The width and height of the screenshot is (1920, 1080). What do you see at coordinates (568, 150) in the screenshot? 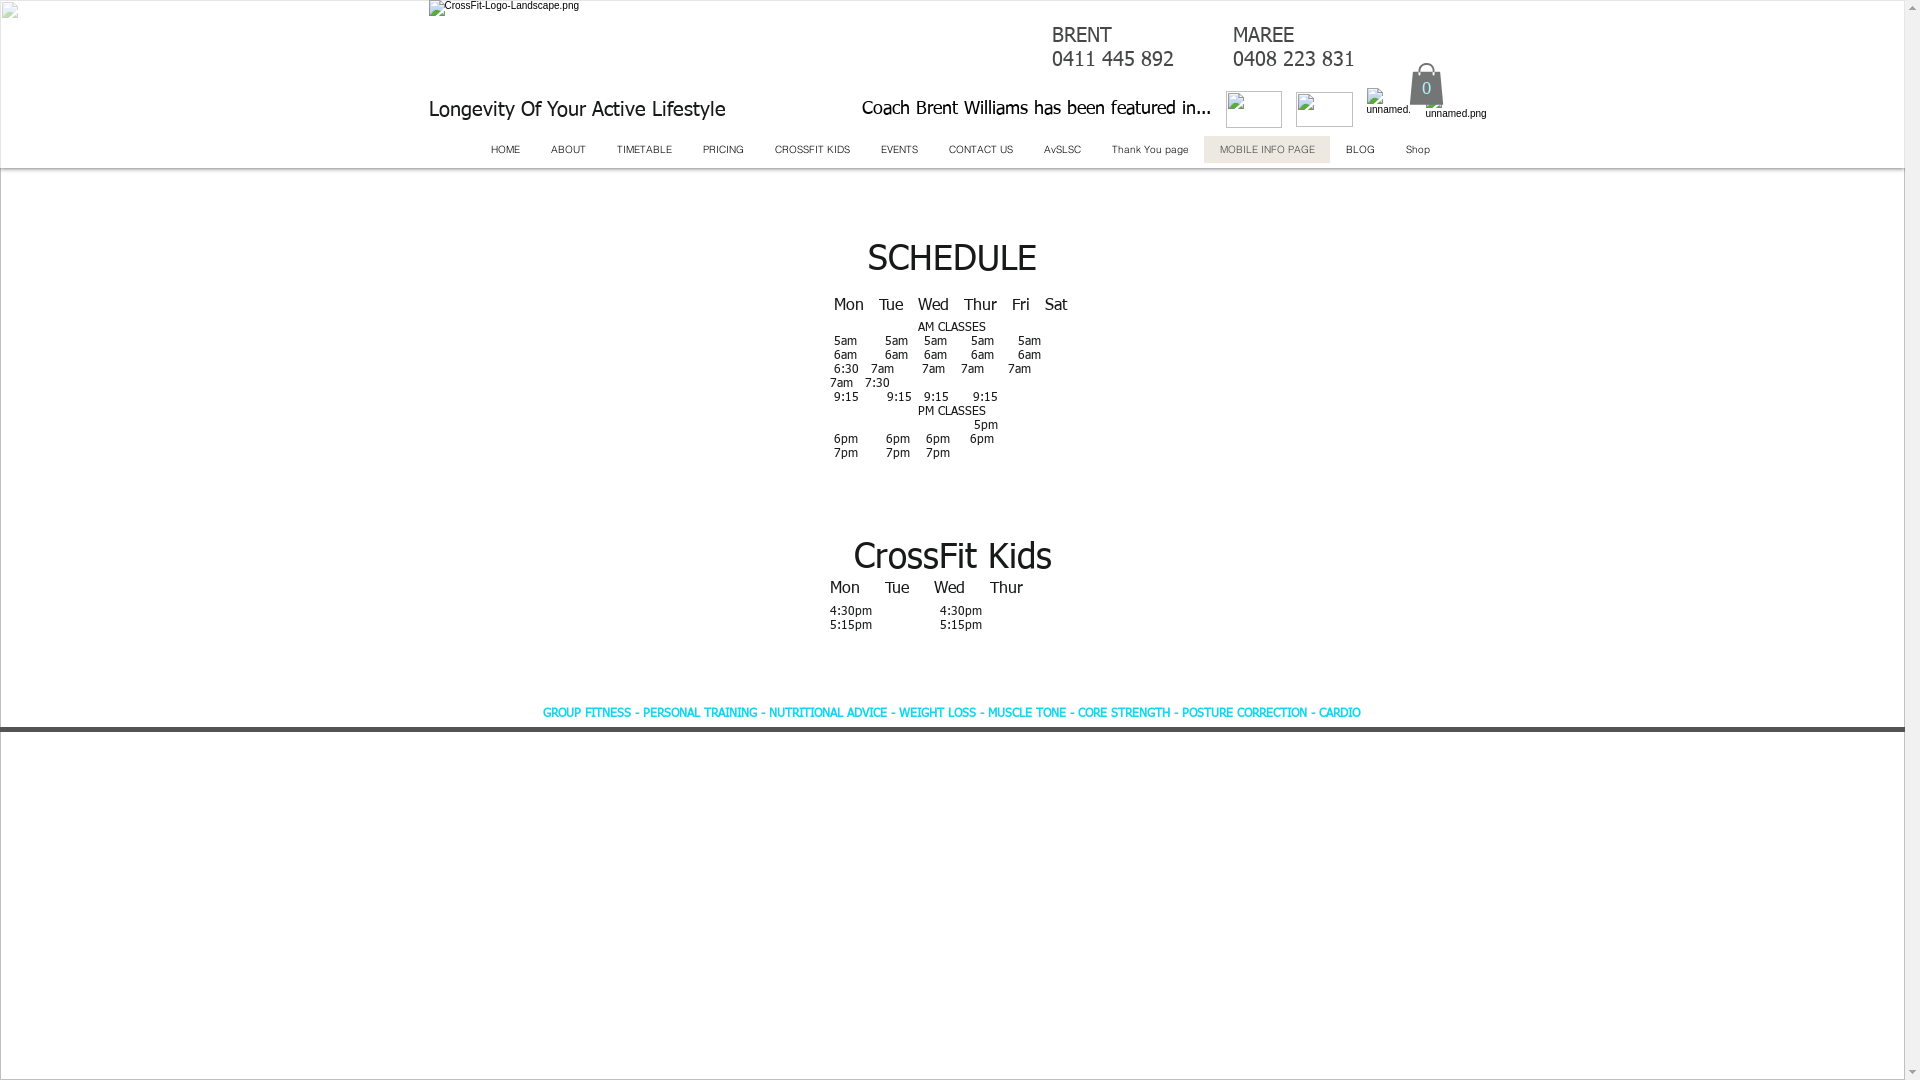
I see `ABOUT` at bounding box center [568, 150].